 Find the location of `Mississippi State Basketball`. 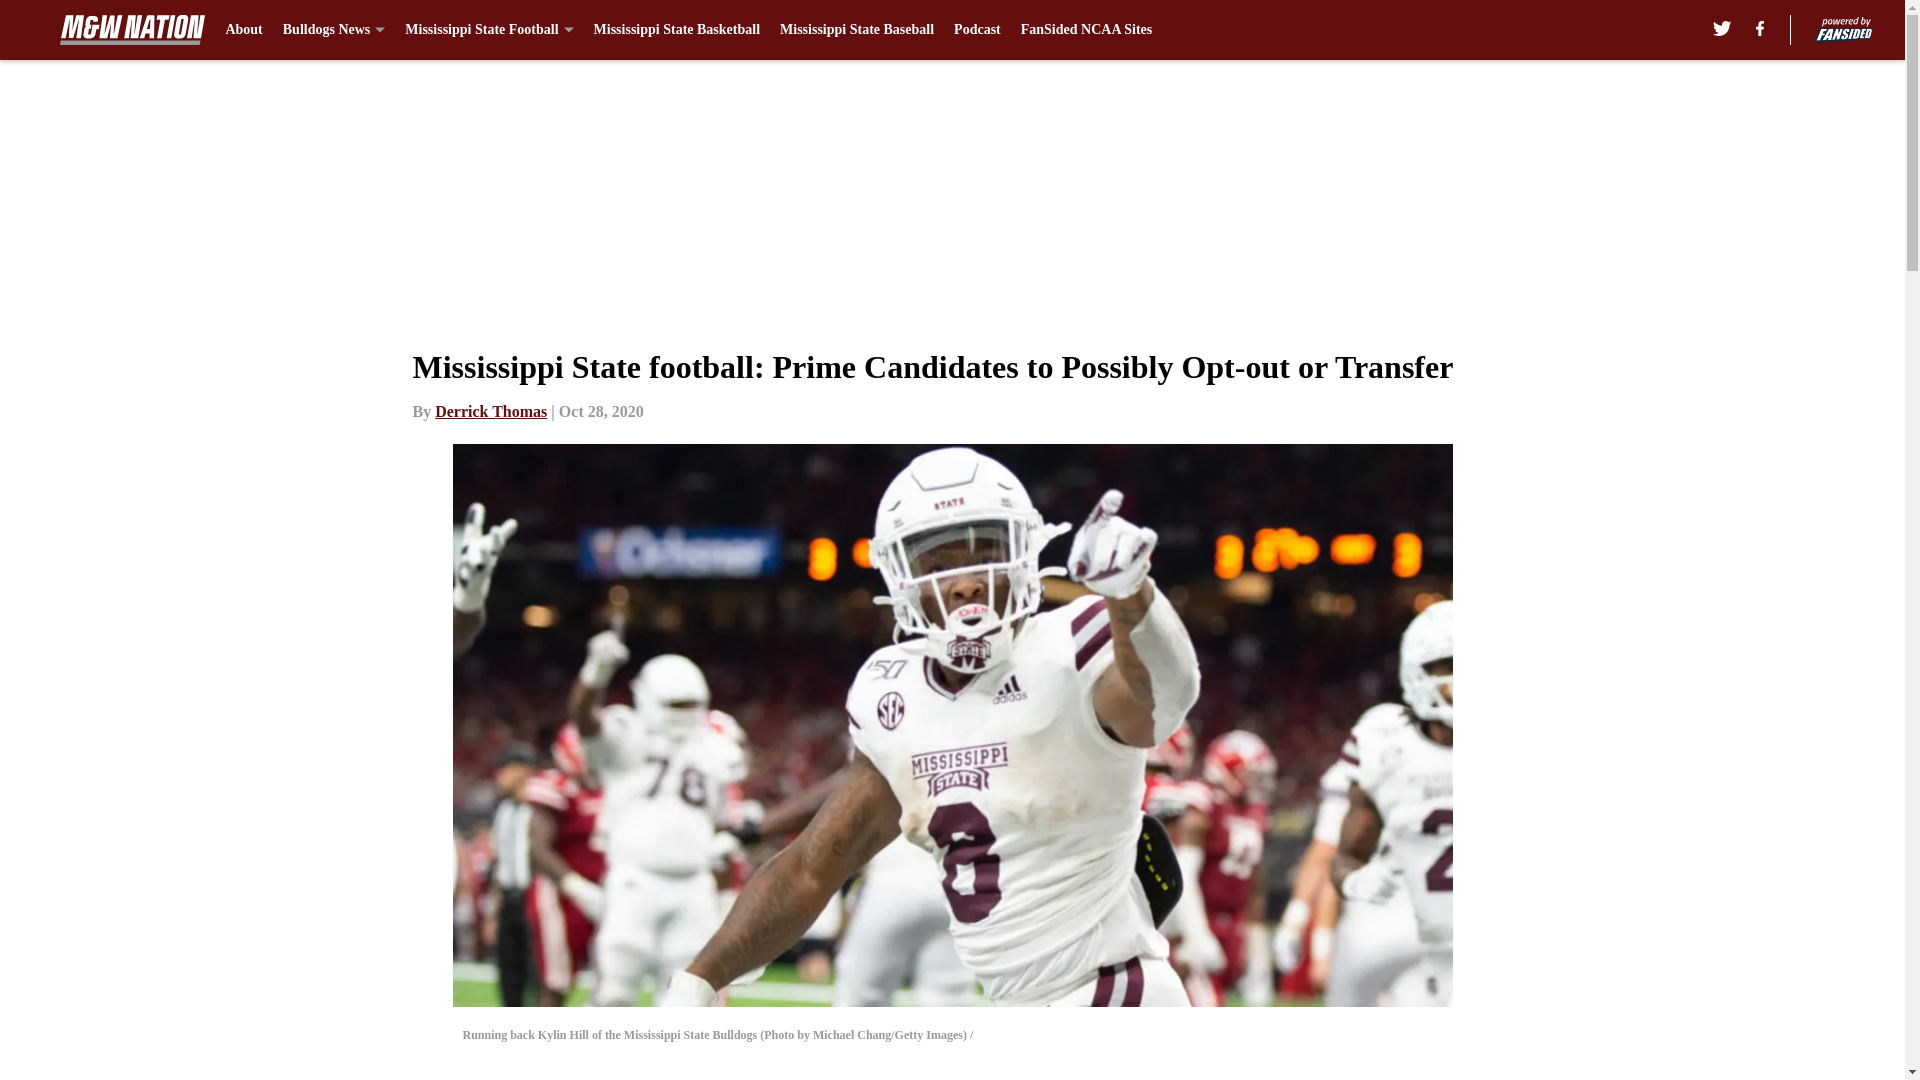

Mississippi State Basketball is located at coordinates (676, 30).